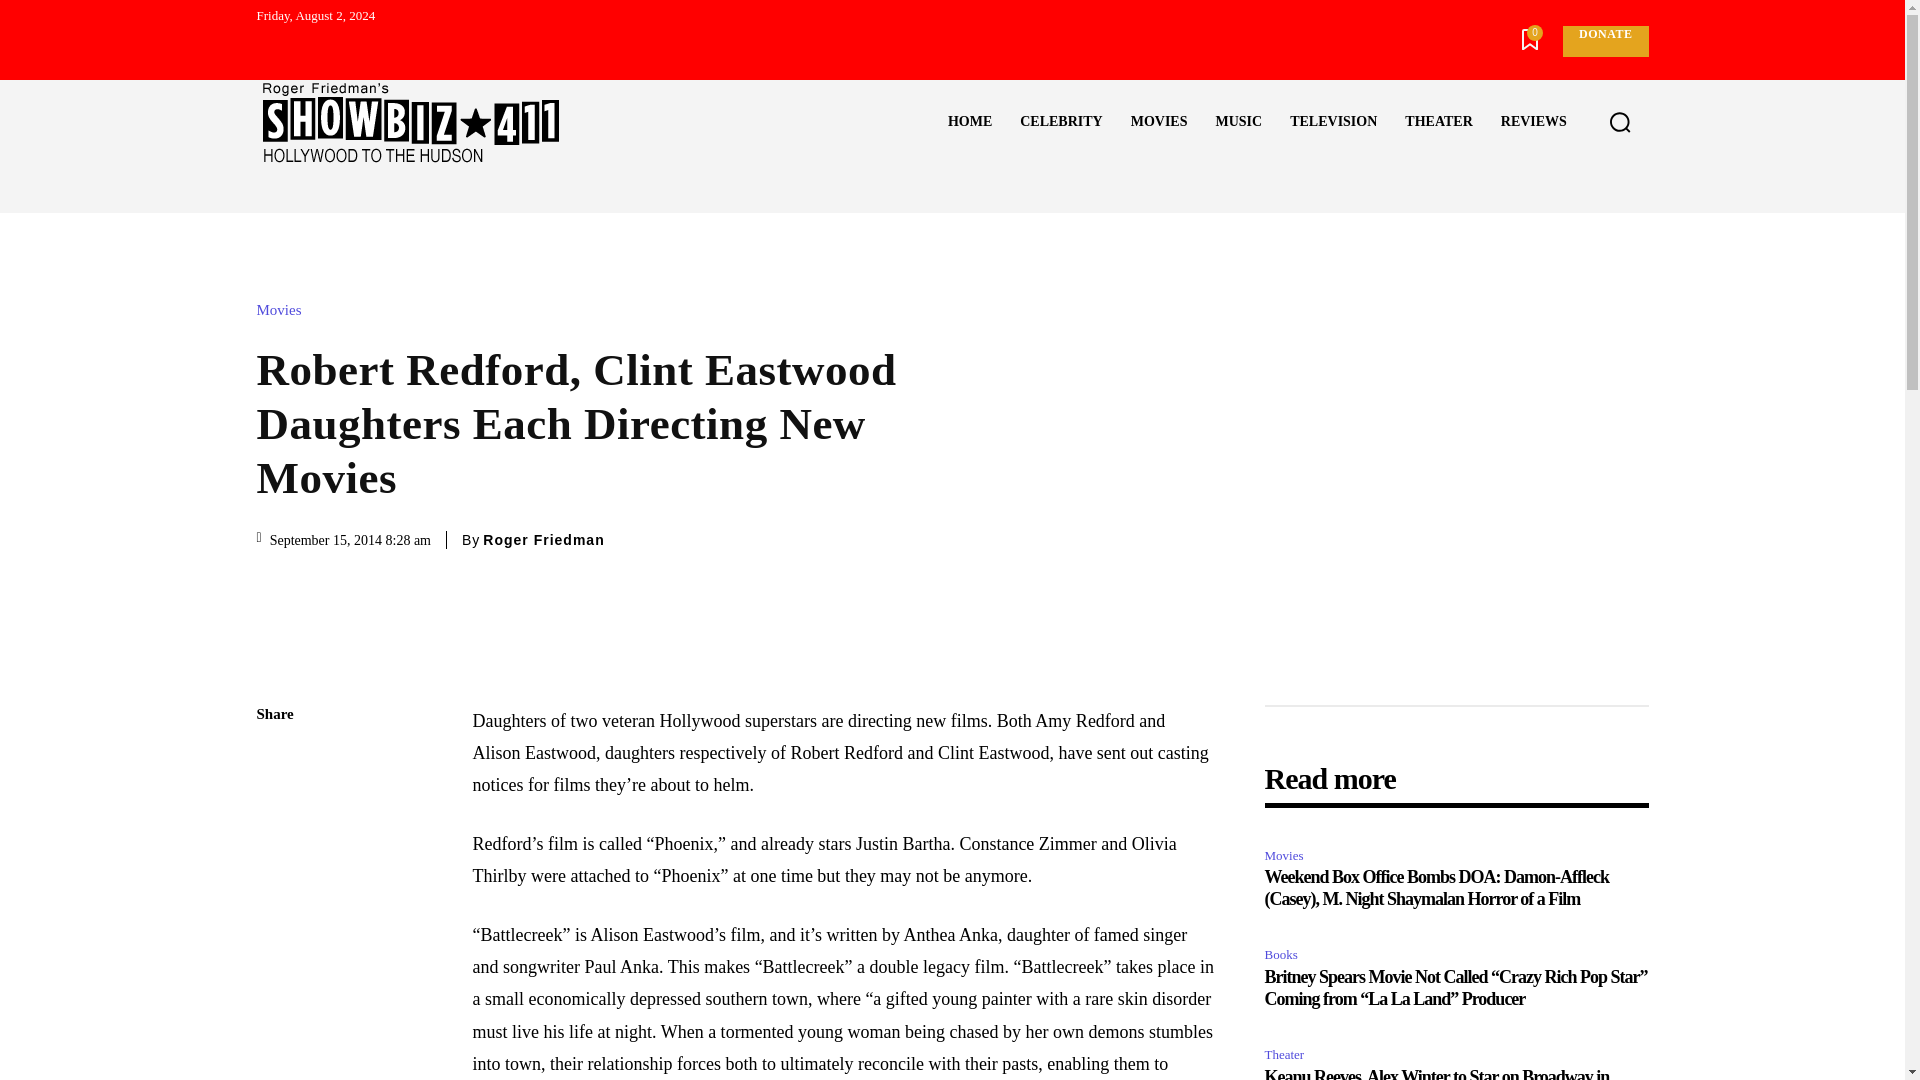  What do you see at coordinates (1604, 41) in the screenshot?
I see `Donate` at bounding box center [1604, 41].